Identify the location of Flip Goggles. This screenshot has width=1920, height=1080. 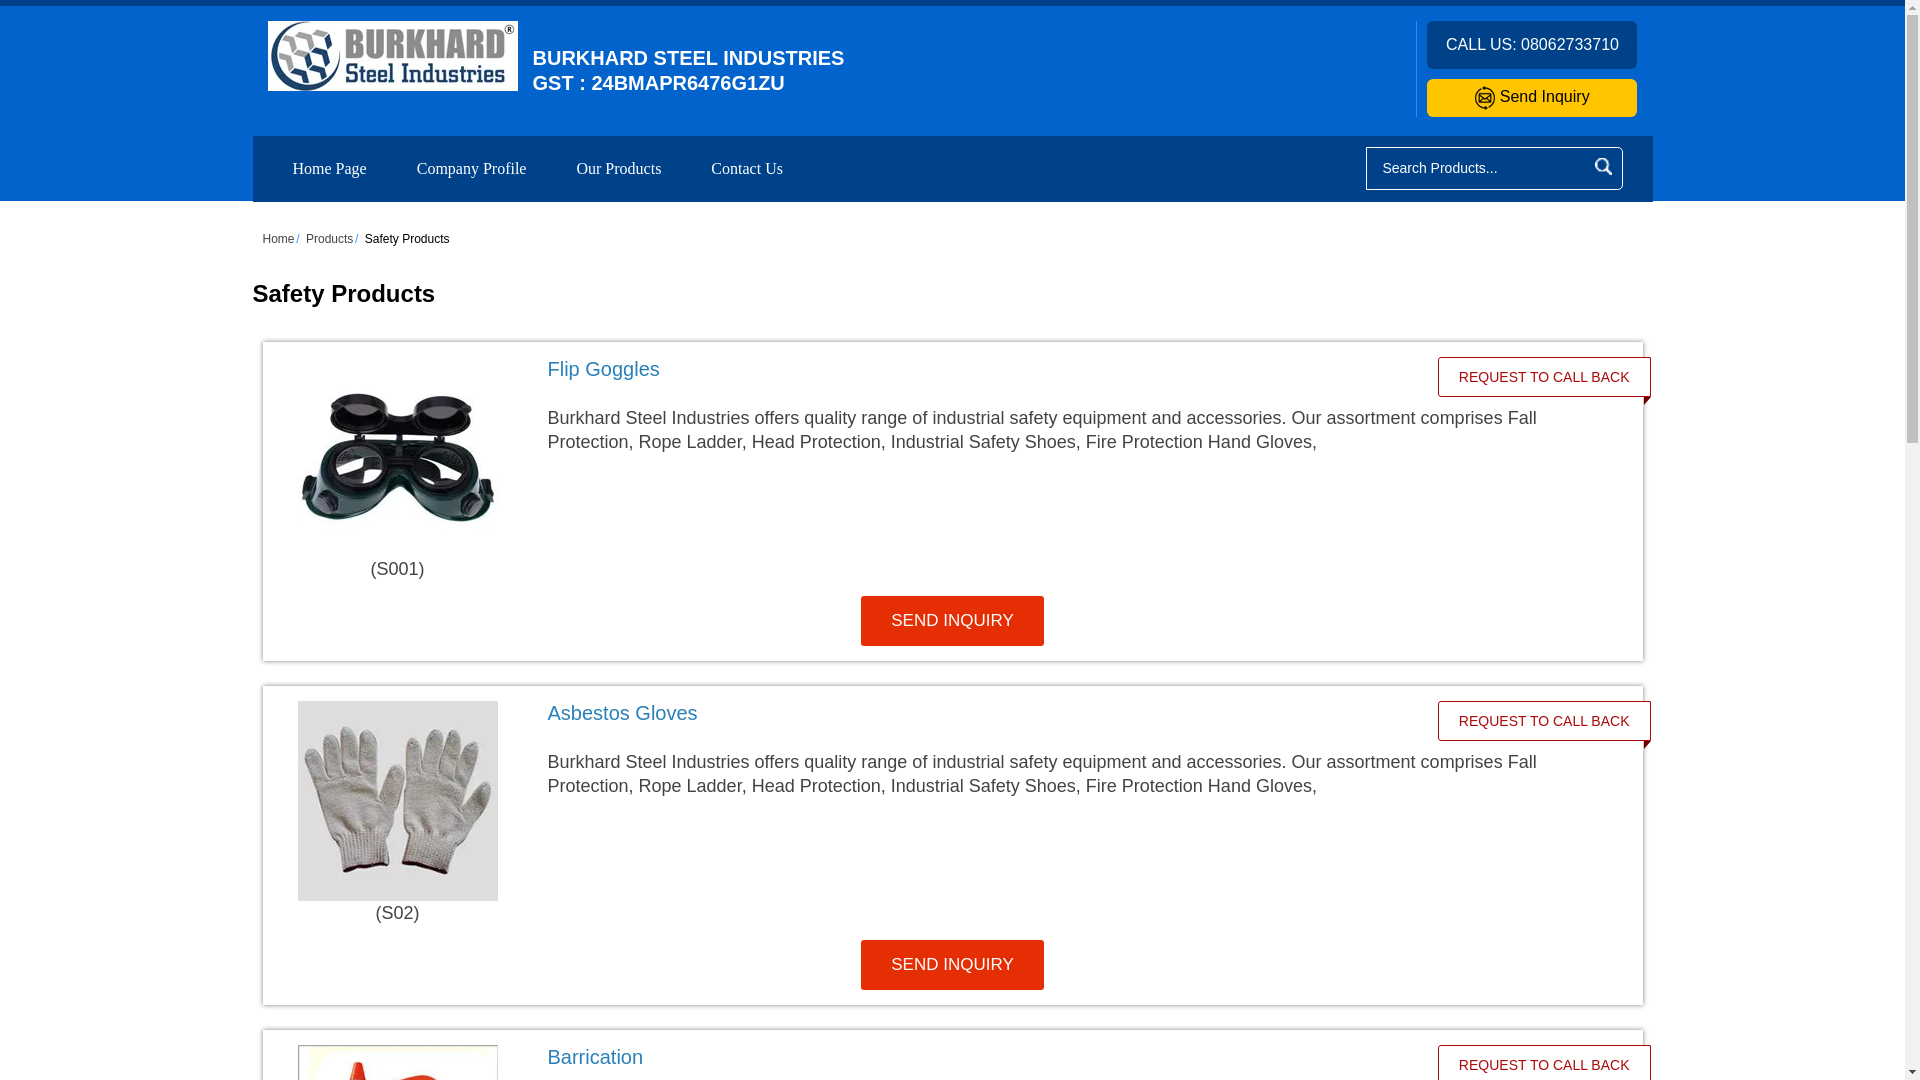
(604, 368).